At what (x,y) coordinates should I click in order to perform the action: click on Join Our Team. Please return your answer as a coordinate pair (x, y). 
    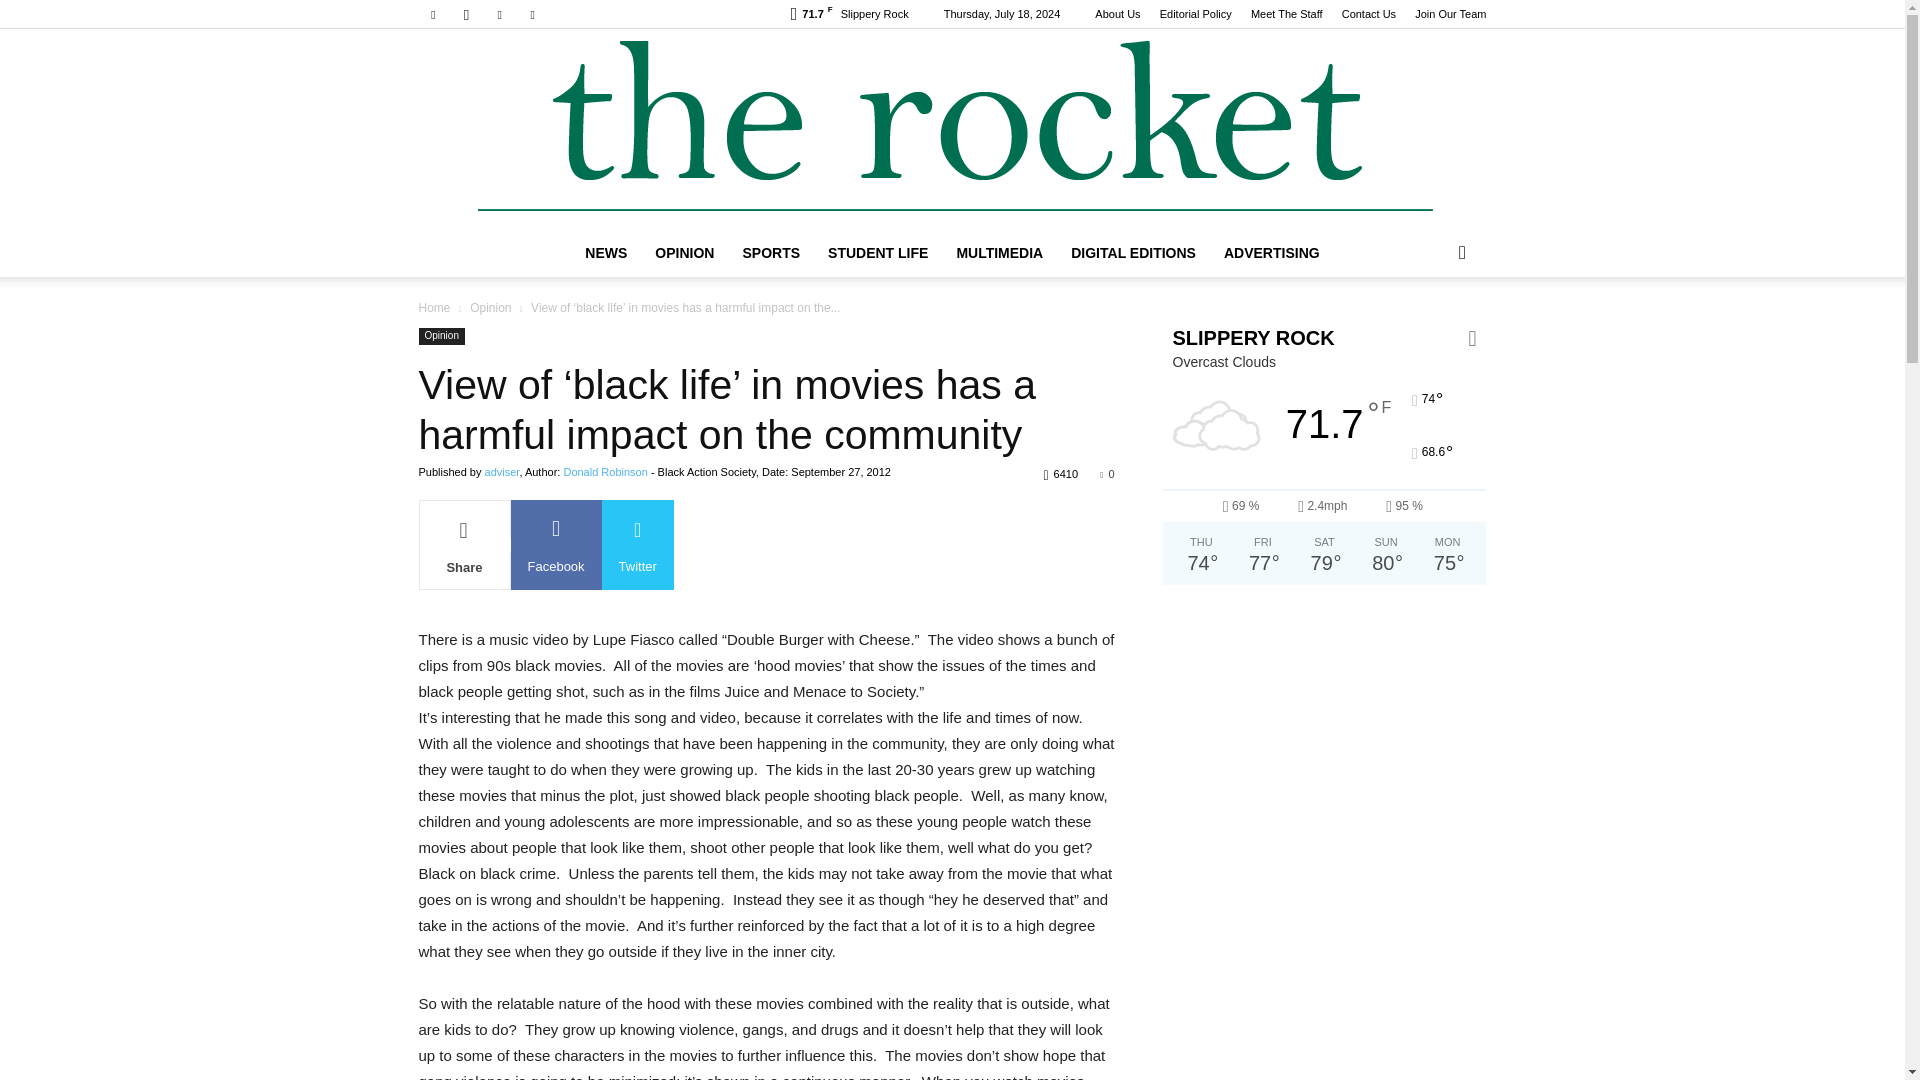
    Looking at the image, I should click on (1450, 14).